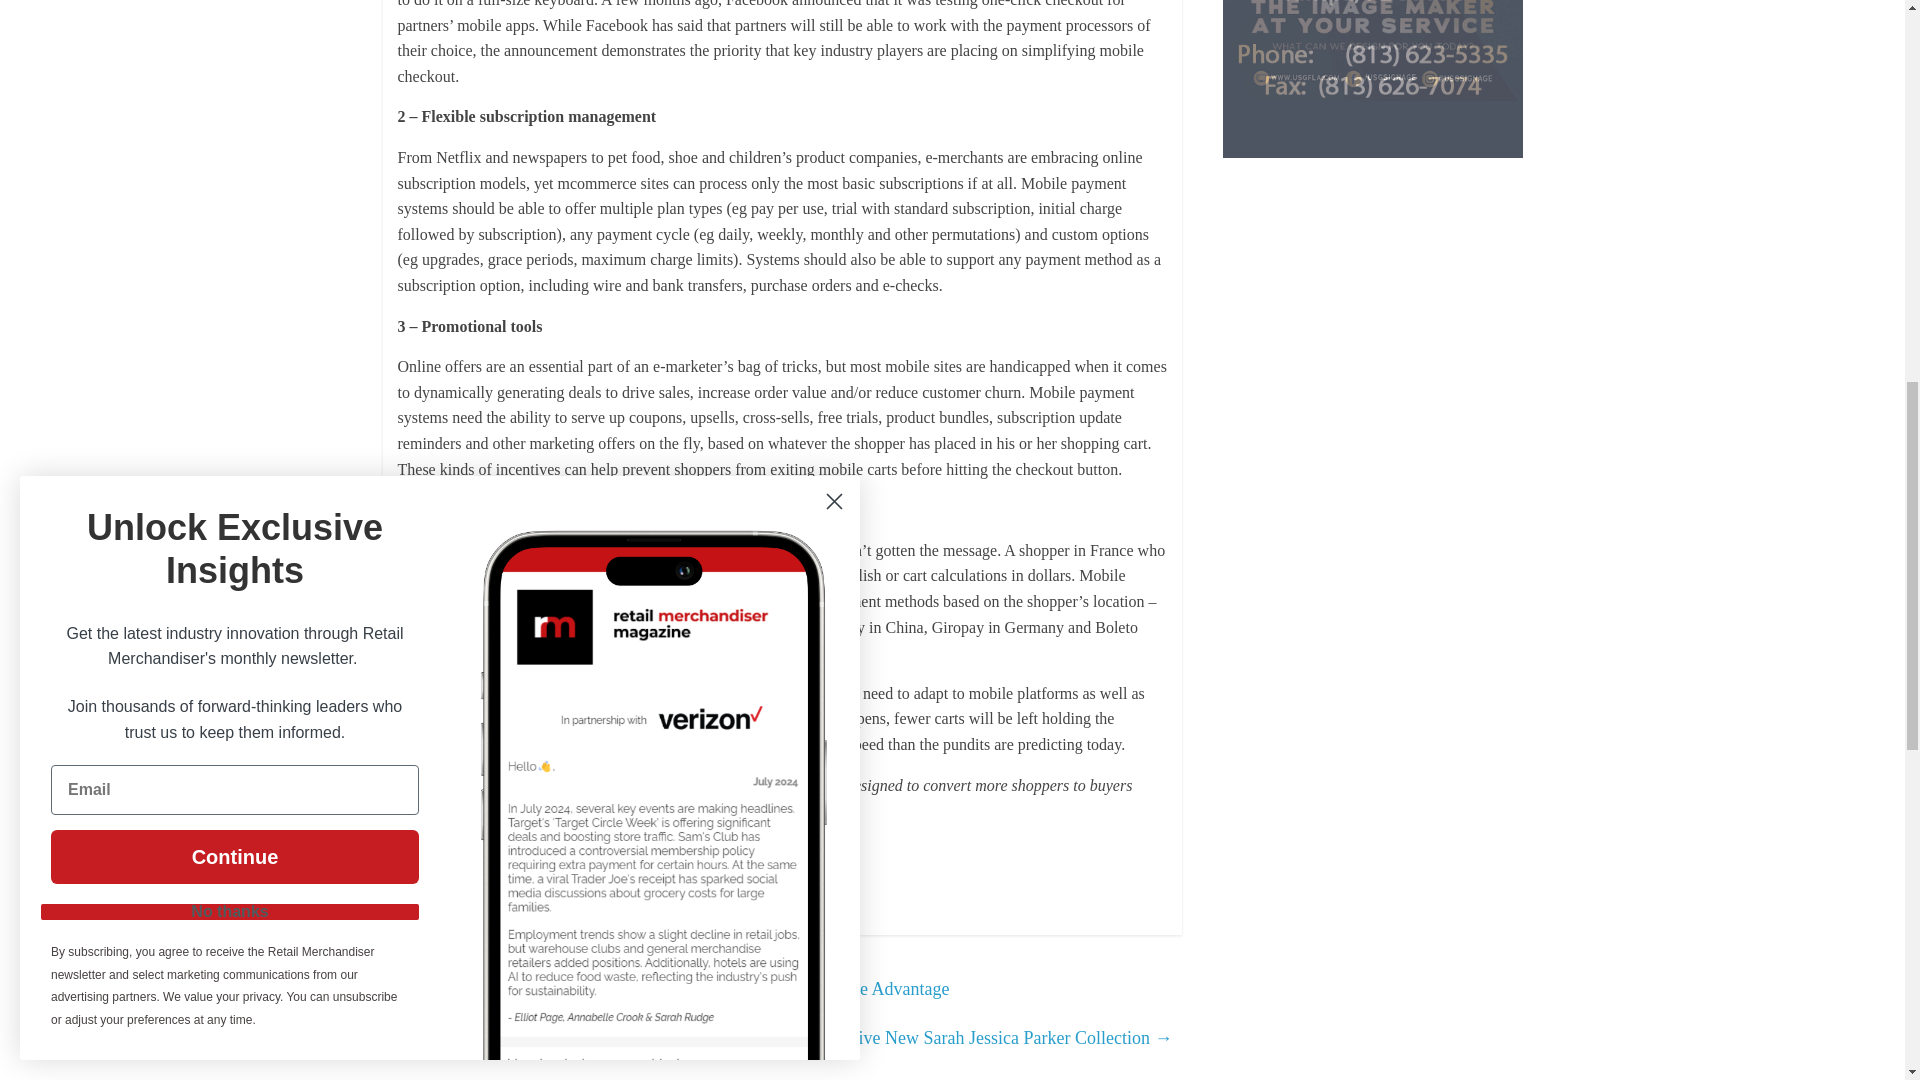 This screenshot has width=1920, height=1080. I want to click on Ecommerce, so click(426, 898).